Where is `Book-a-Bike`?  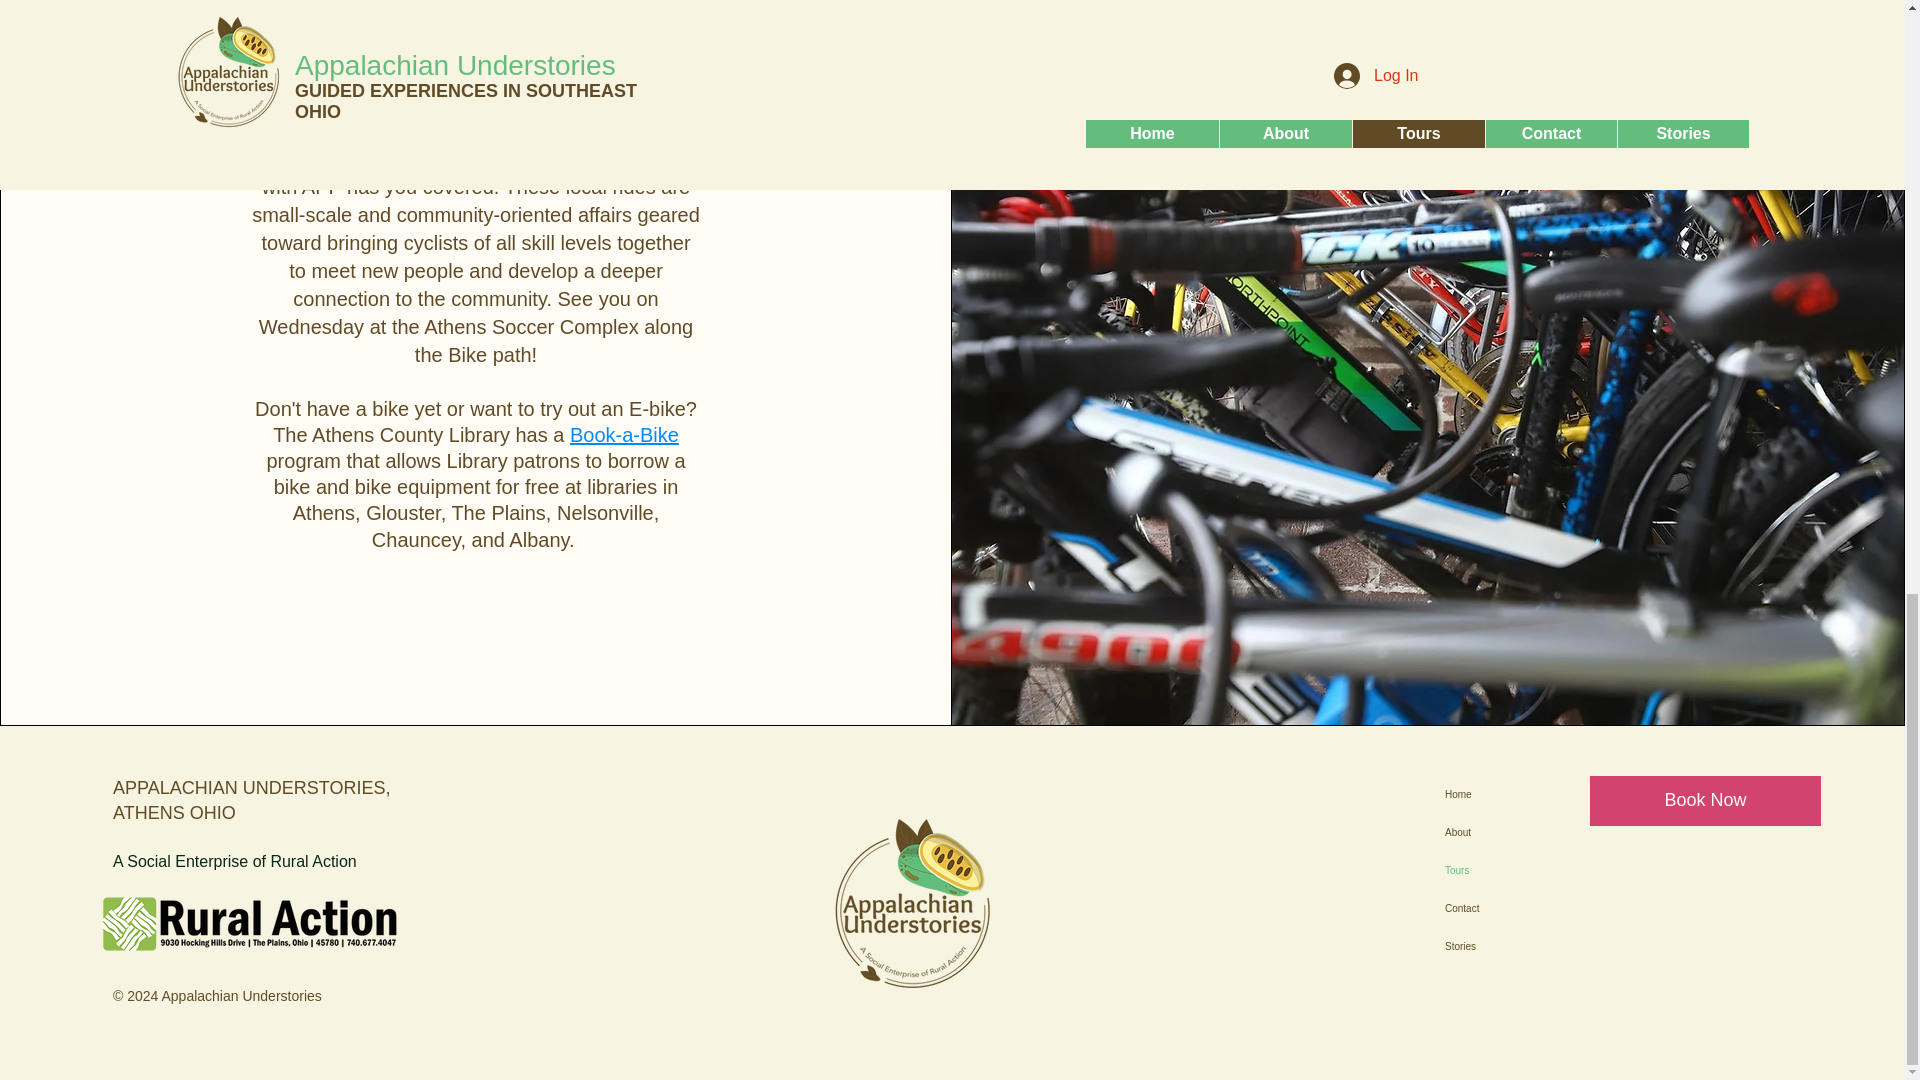 Book-a-Bike is located at coordinates (624, 435).